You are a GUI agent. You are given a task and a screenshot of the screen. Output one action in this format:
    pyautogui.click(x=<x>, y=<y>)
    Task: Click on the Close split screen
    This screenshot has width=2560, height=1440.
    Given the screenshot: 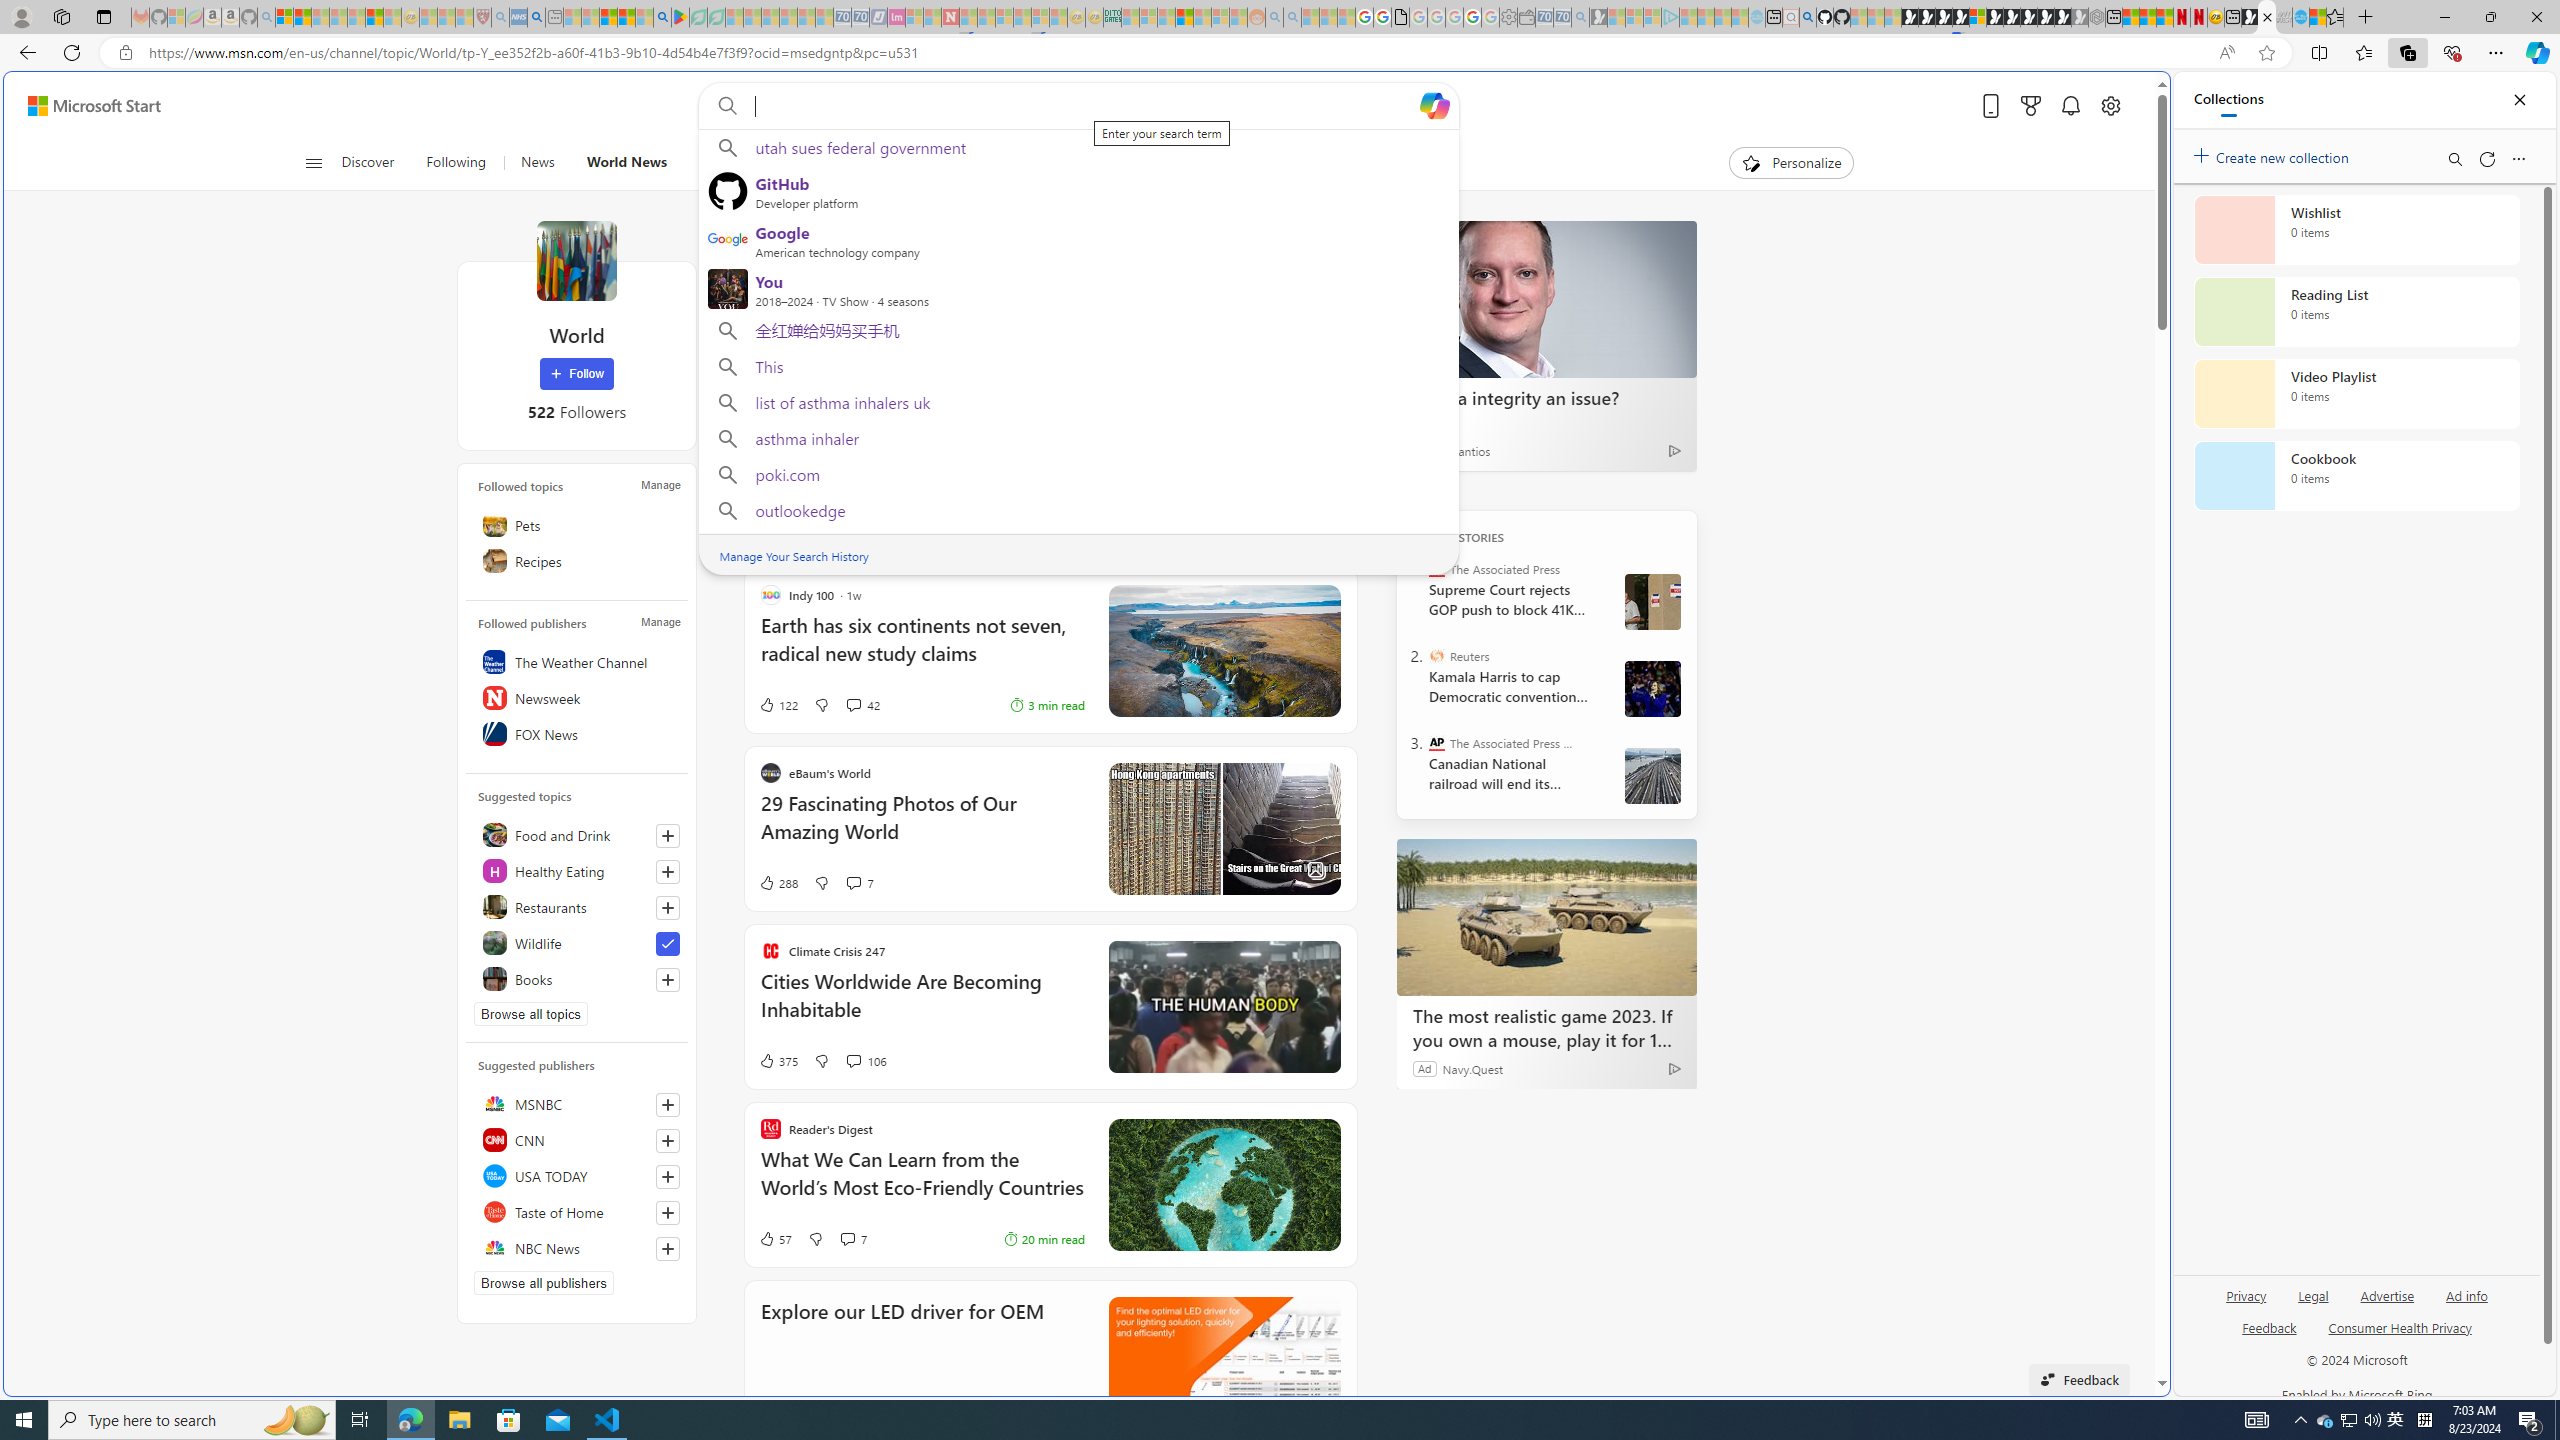 What is the action you would take?
    pyautogui.click(x=2124, y=101)
    